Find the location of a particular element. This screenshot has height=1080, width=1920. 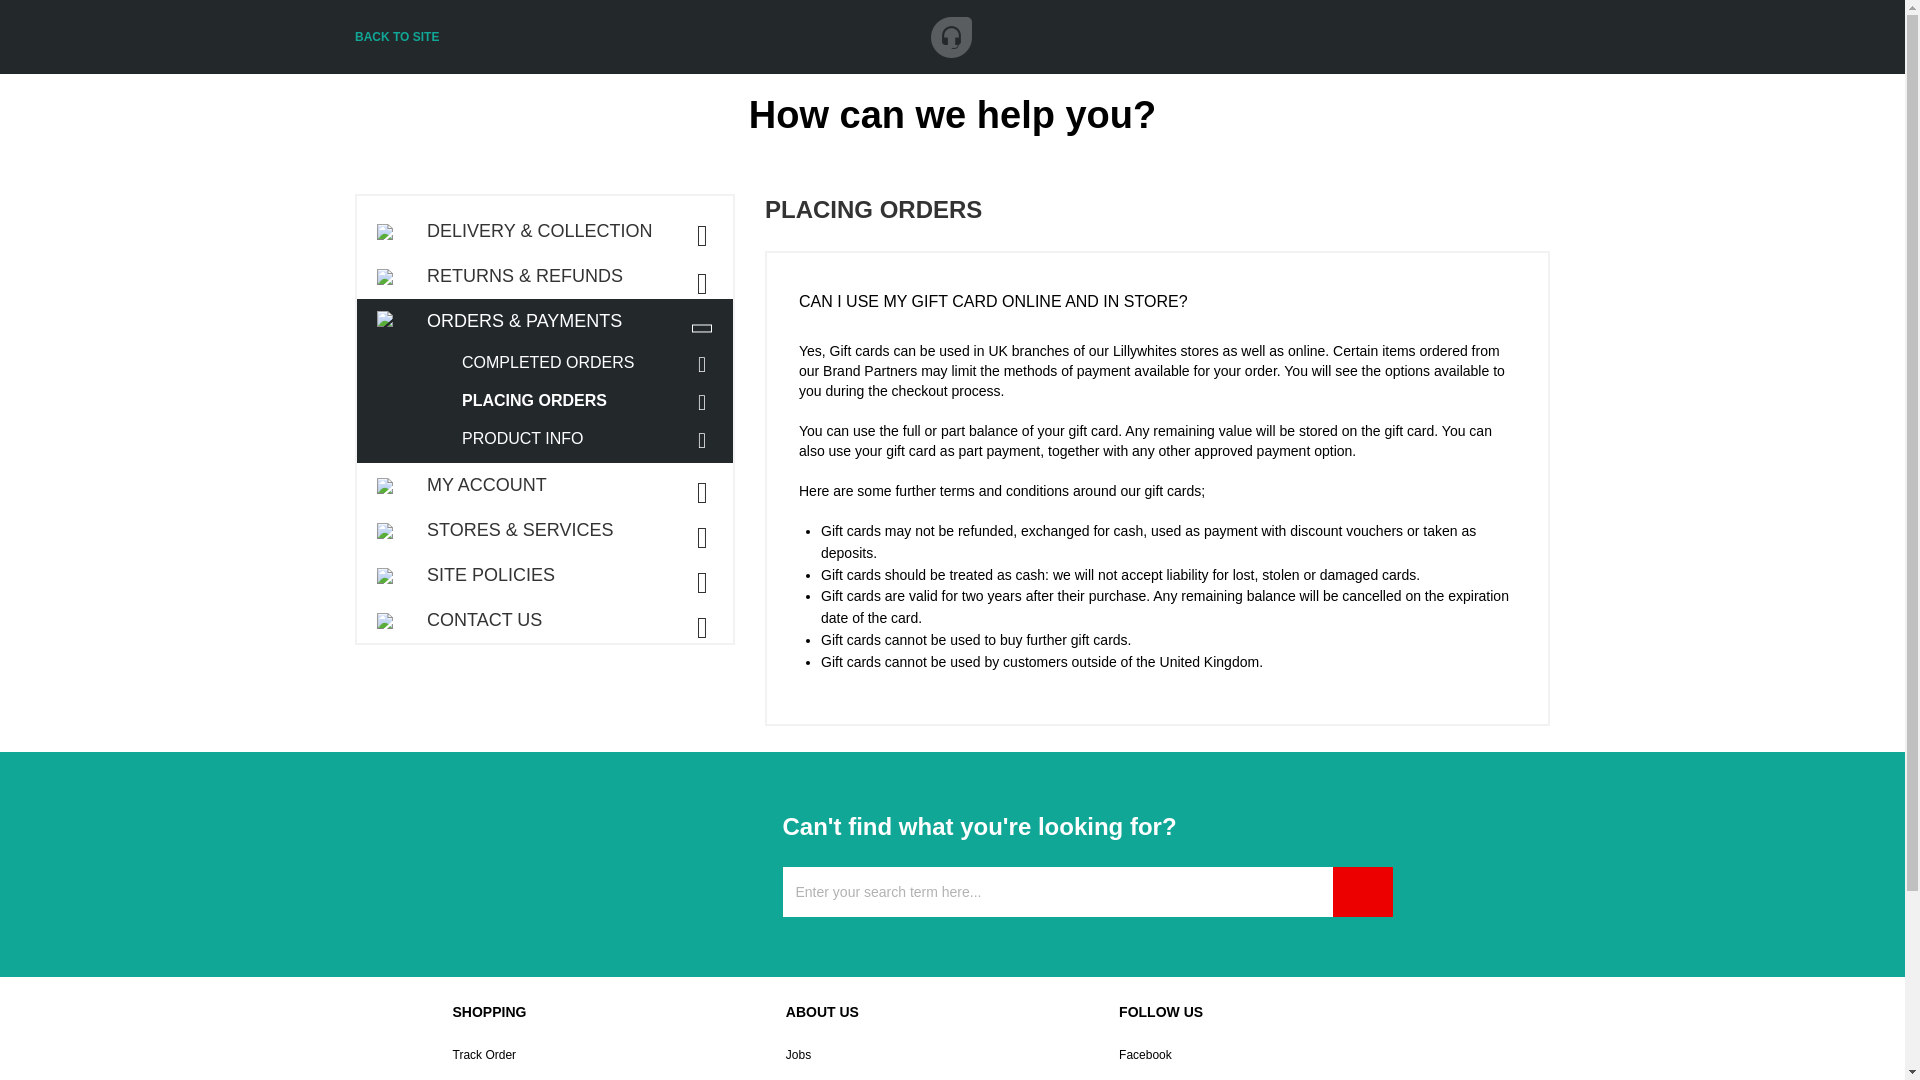

CONTACT US is located at coordinates (545, 620).